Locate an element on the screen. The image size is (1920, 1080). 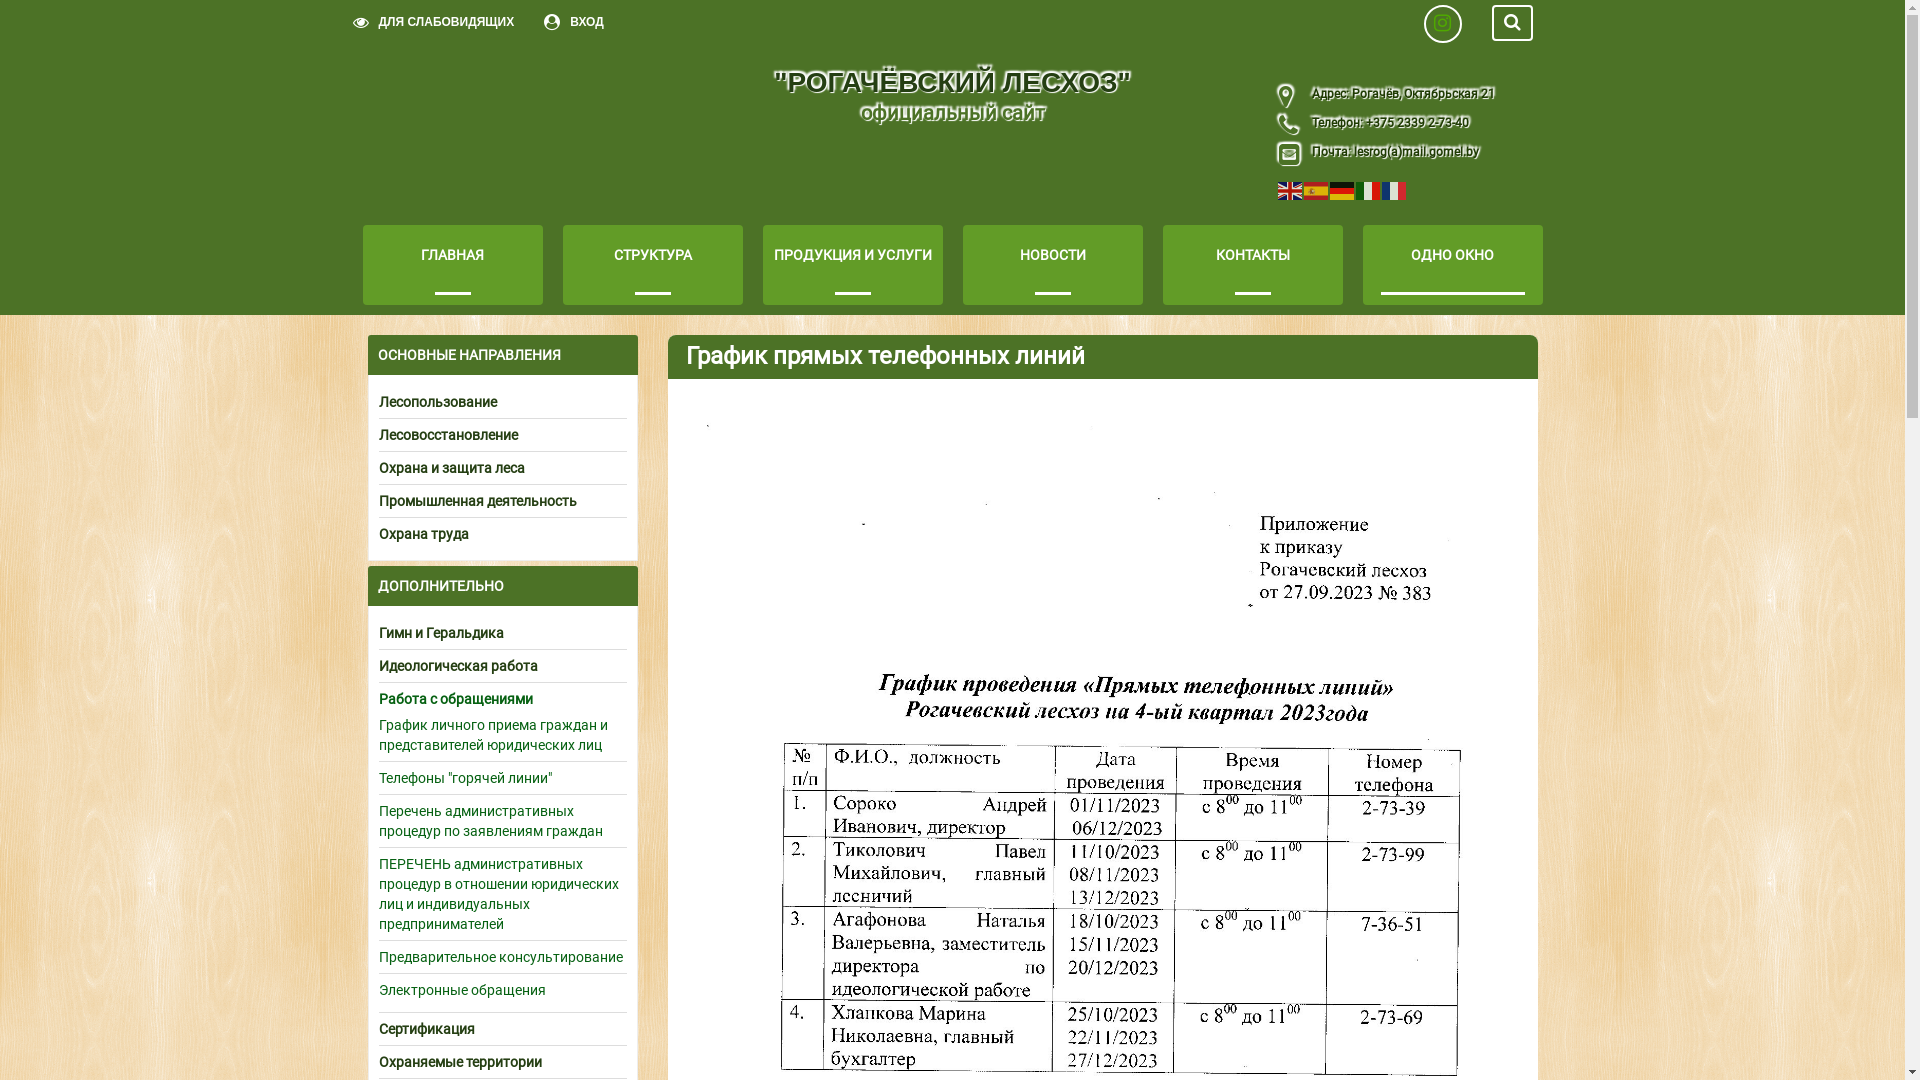
Italiano is located at coordinates (1369, 190).